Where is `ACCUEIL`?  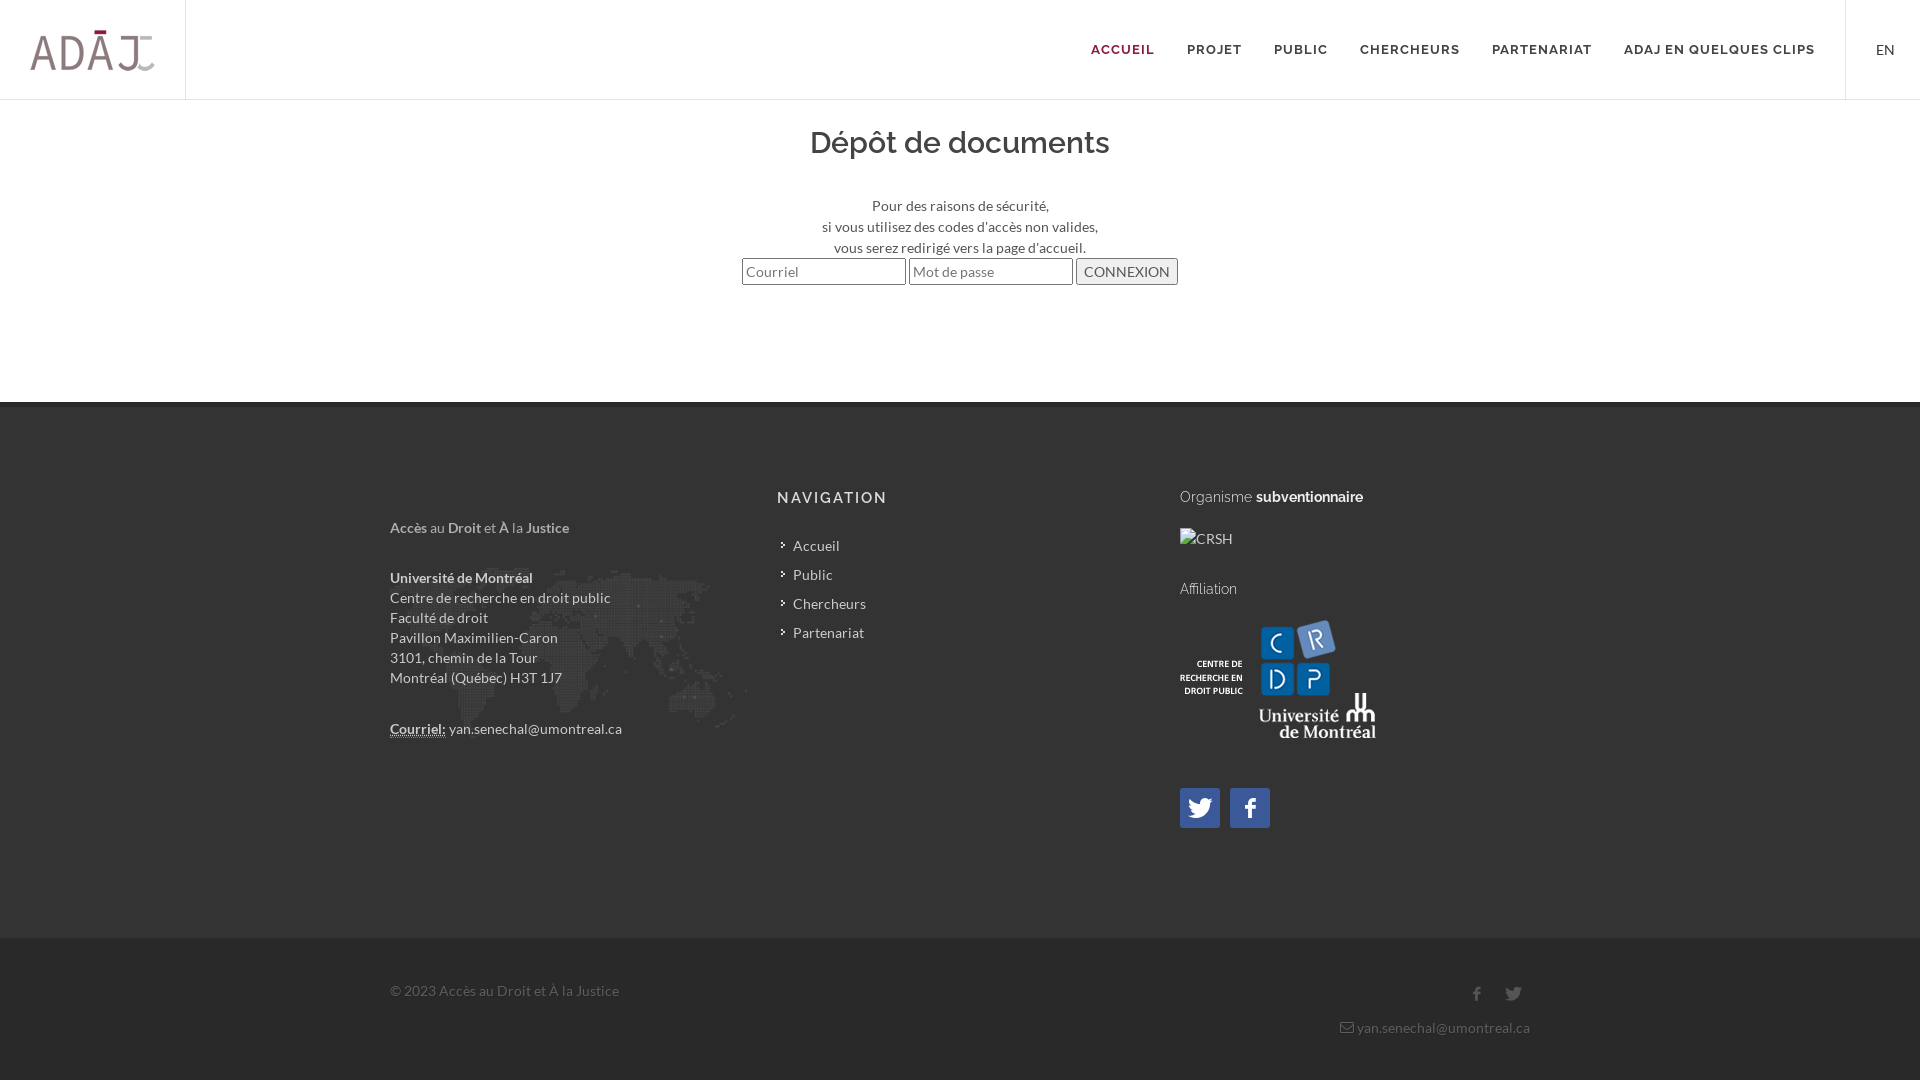 ACCUEIL is located at coordinates (1123, 50).